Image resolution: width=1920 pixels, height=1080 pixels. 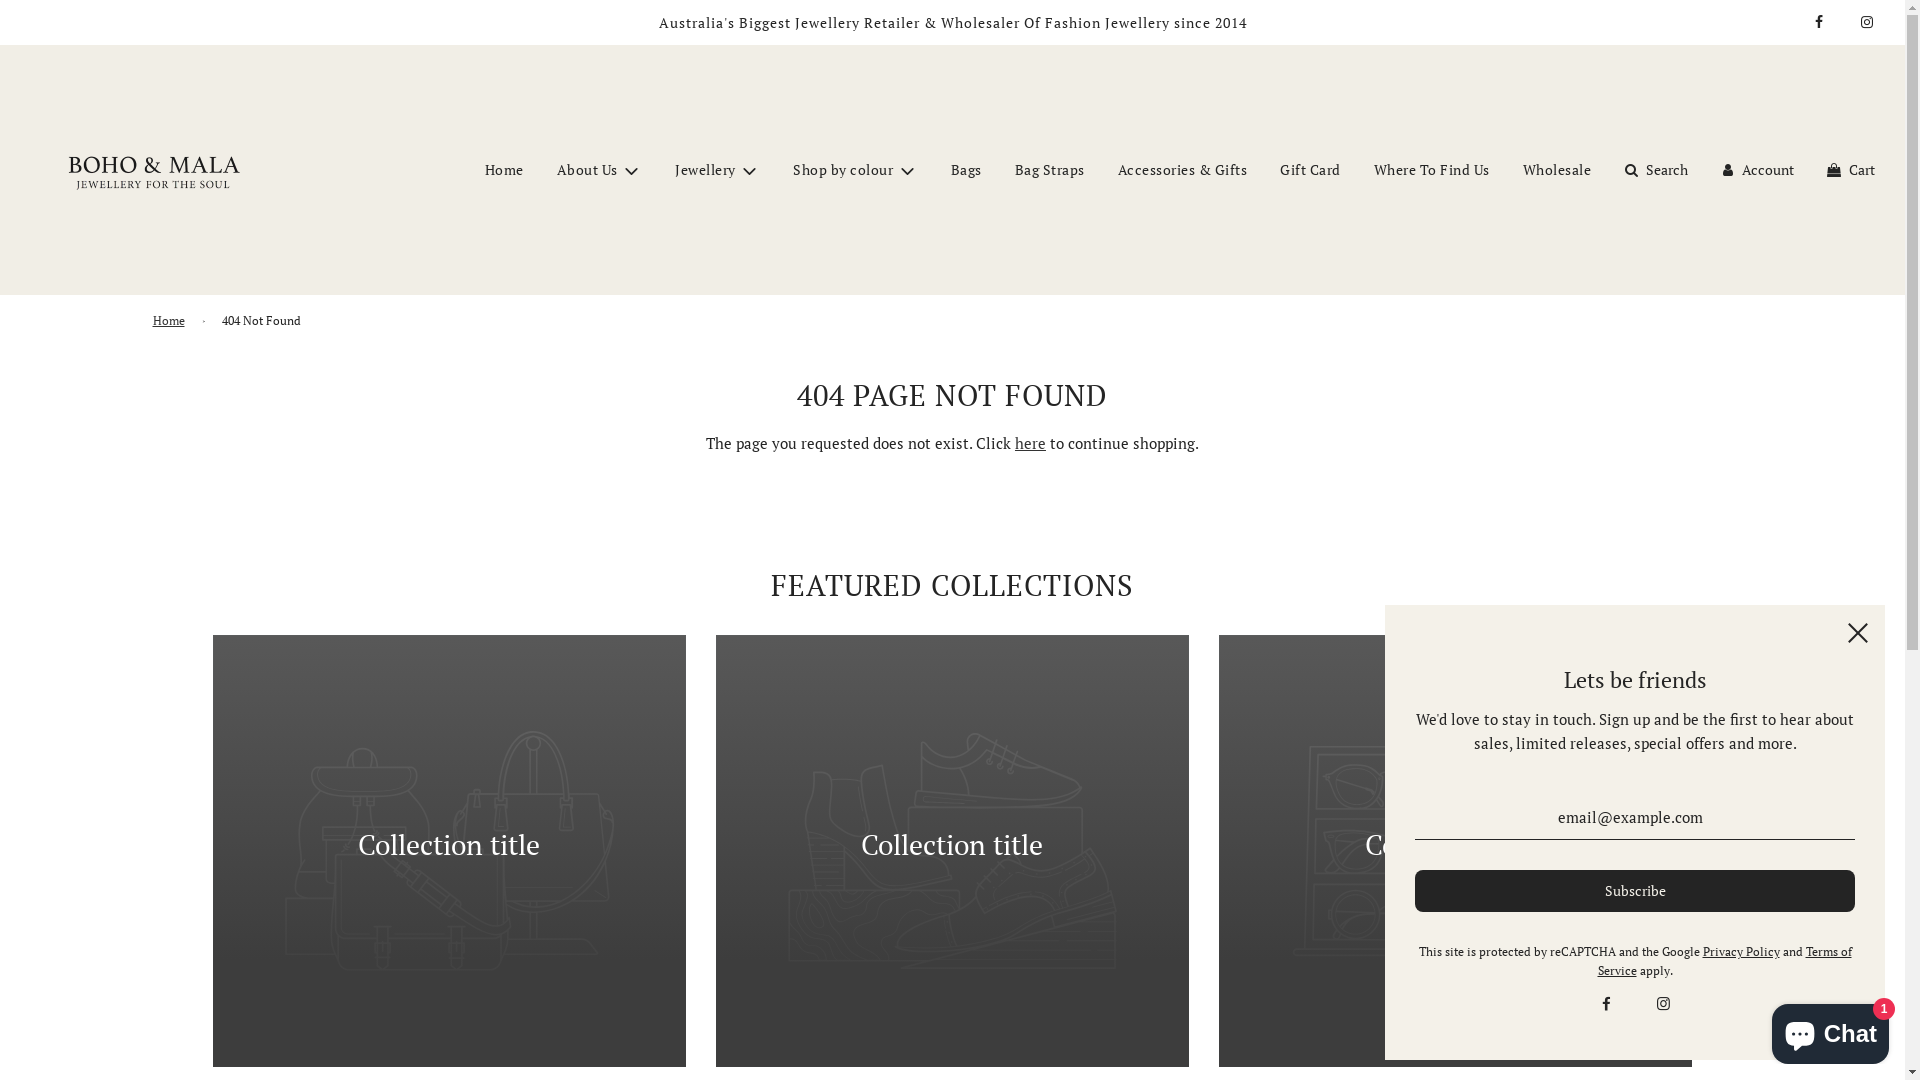 What do you see at coordinates (1030, 443) in the screenshot?
I see `here` at bounding box center [1030, 443].